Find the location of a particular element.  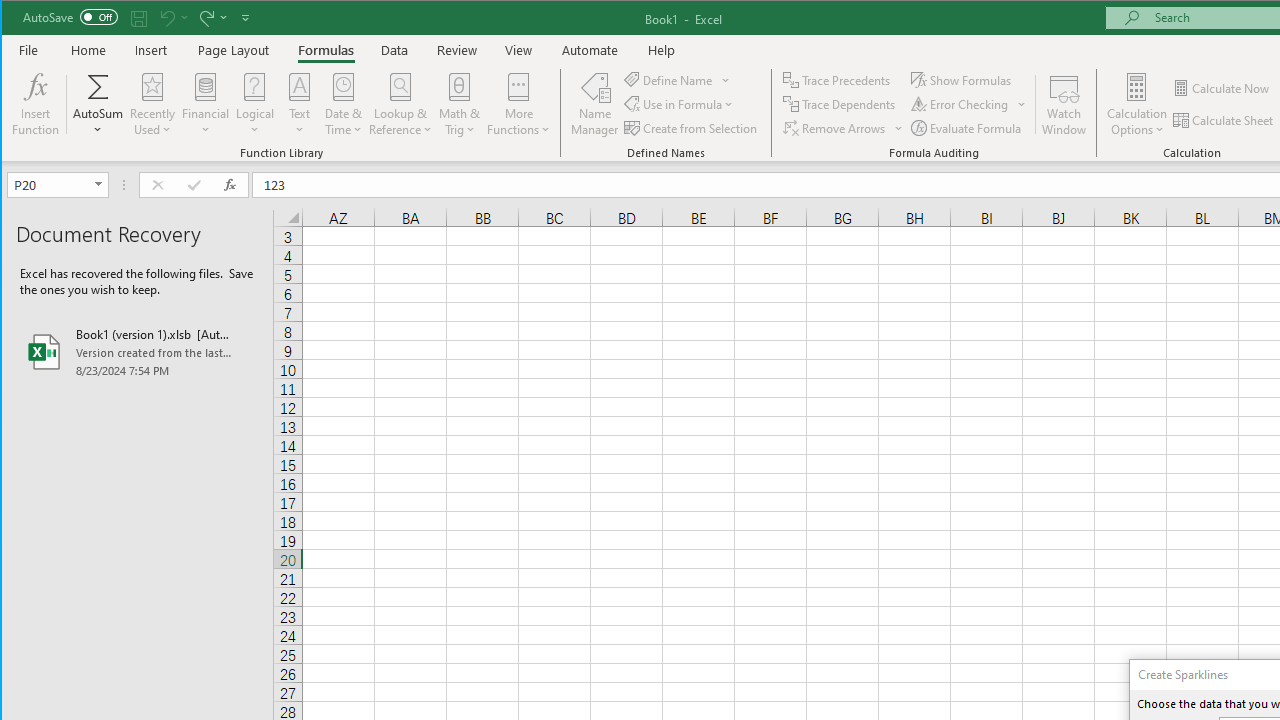

Review is located at coordinates (456, 50).